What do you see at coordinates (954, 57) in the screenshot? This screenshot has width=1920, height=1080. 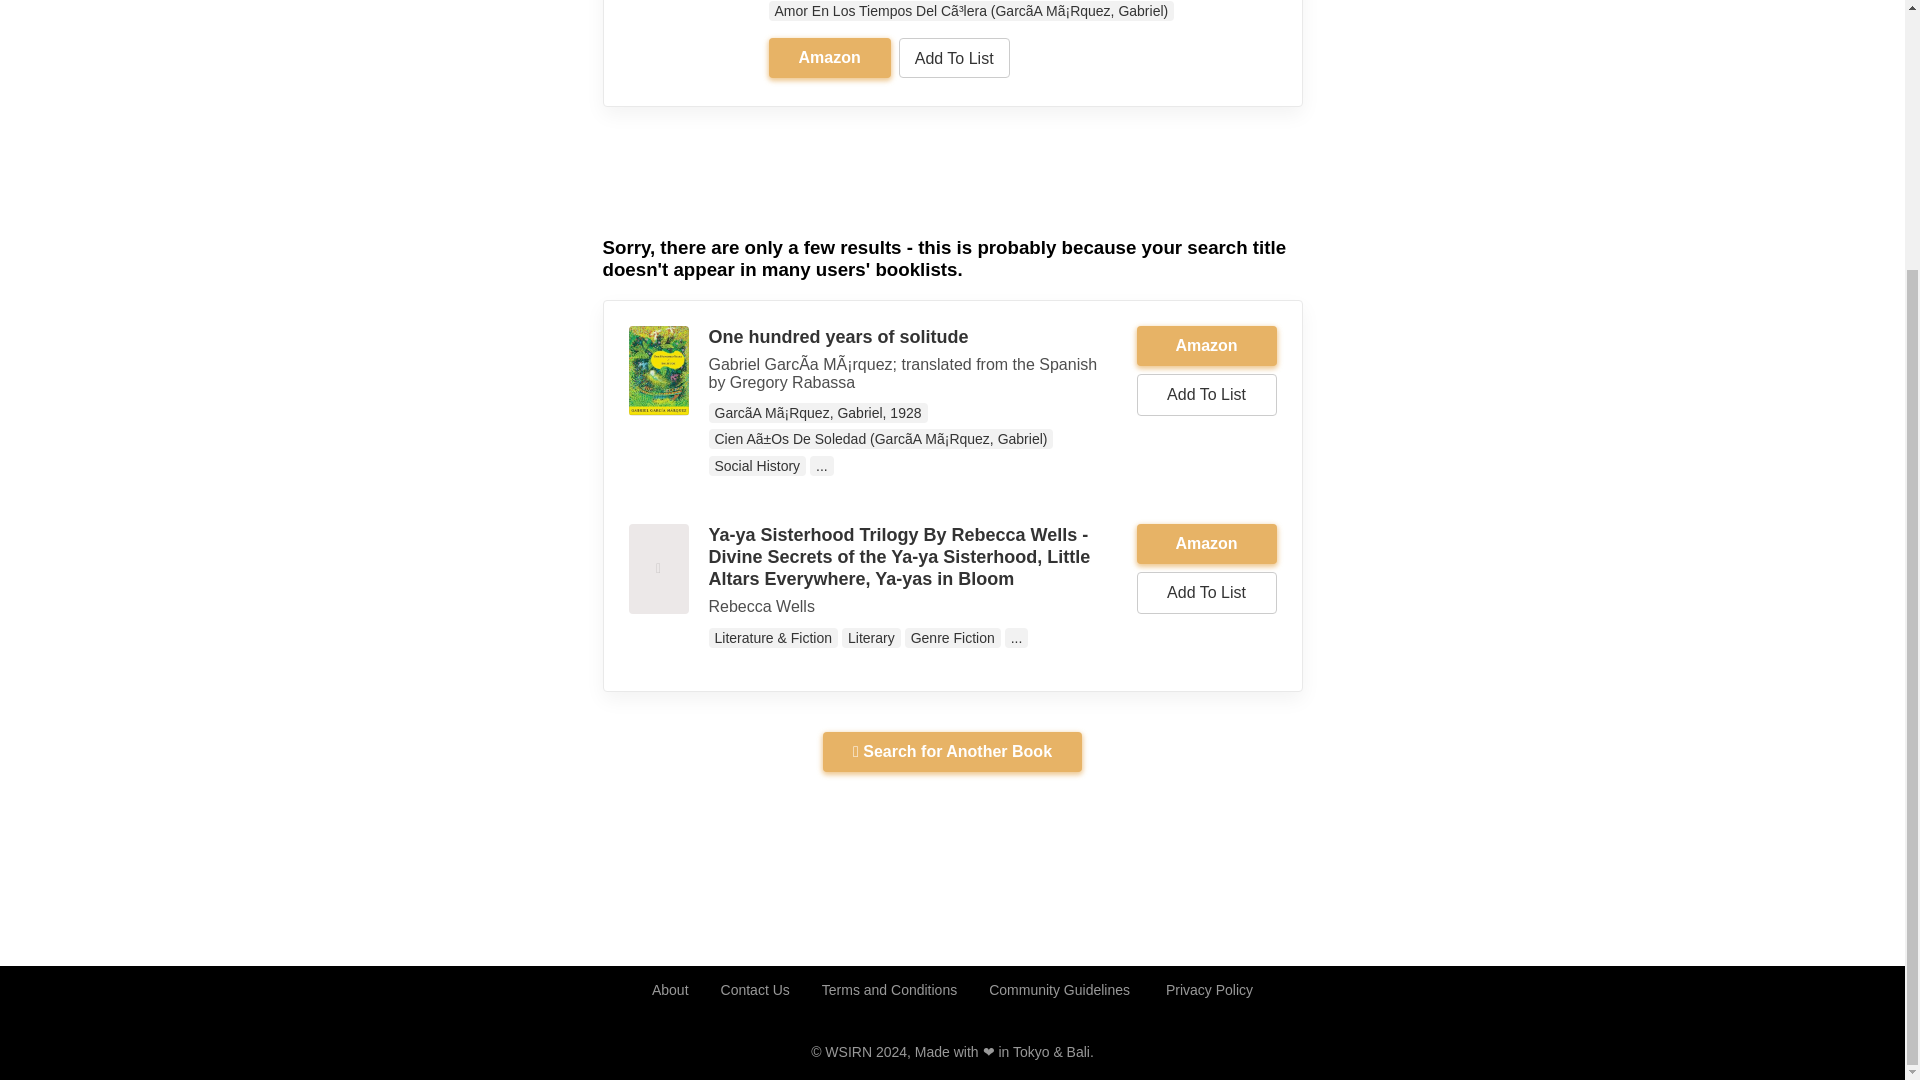 I see `Add To List` at bounding box center [954, 57].